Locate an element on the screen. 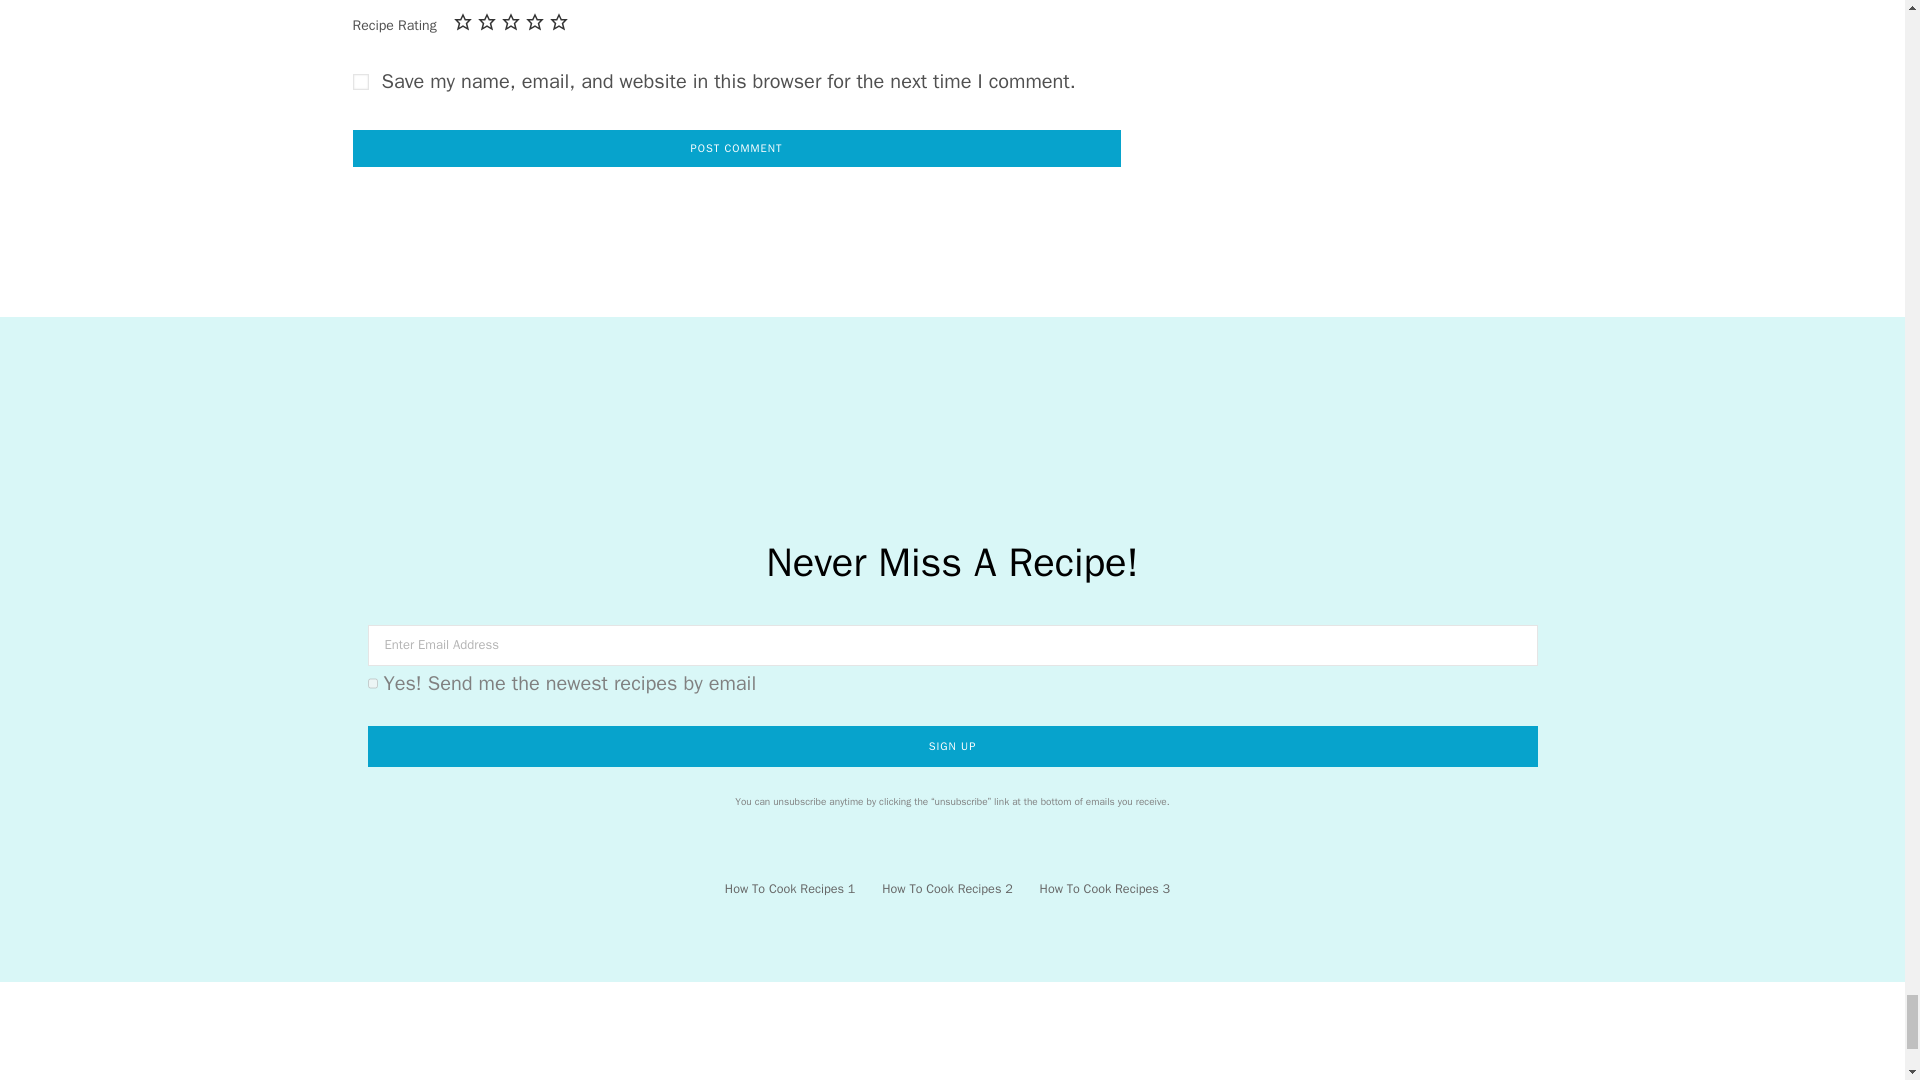  yes is located at coordinates (360, 82).